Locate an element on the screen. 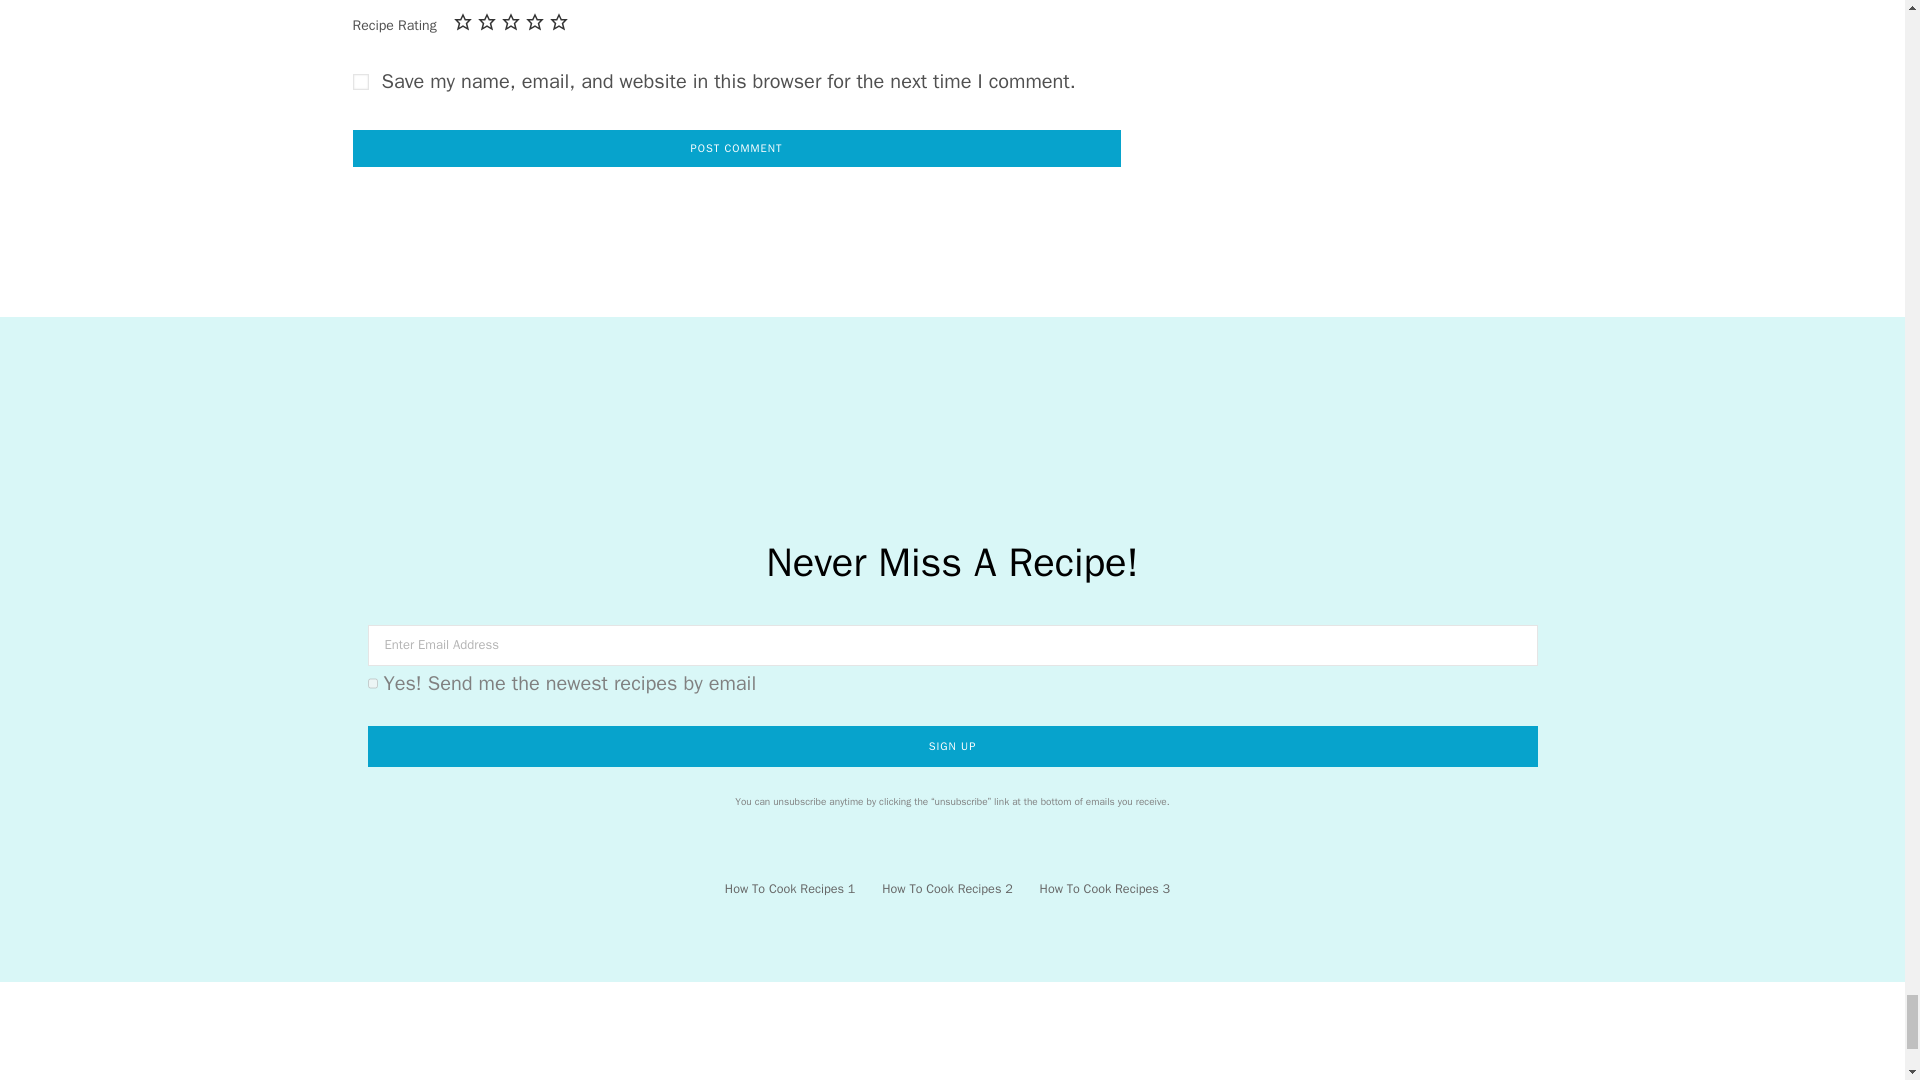  yes is located at coordinates (360, 82).